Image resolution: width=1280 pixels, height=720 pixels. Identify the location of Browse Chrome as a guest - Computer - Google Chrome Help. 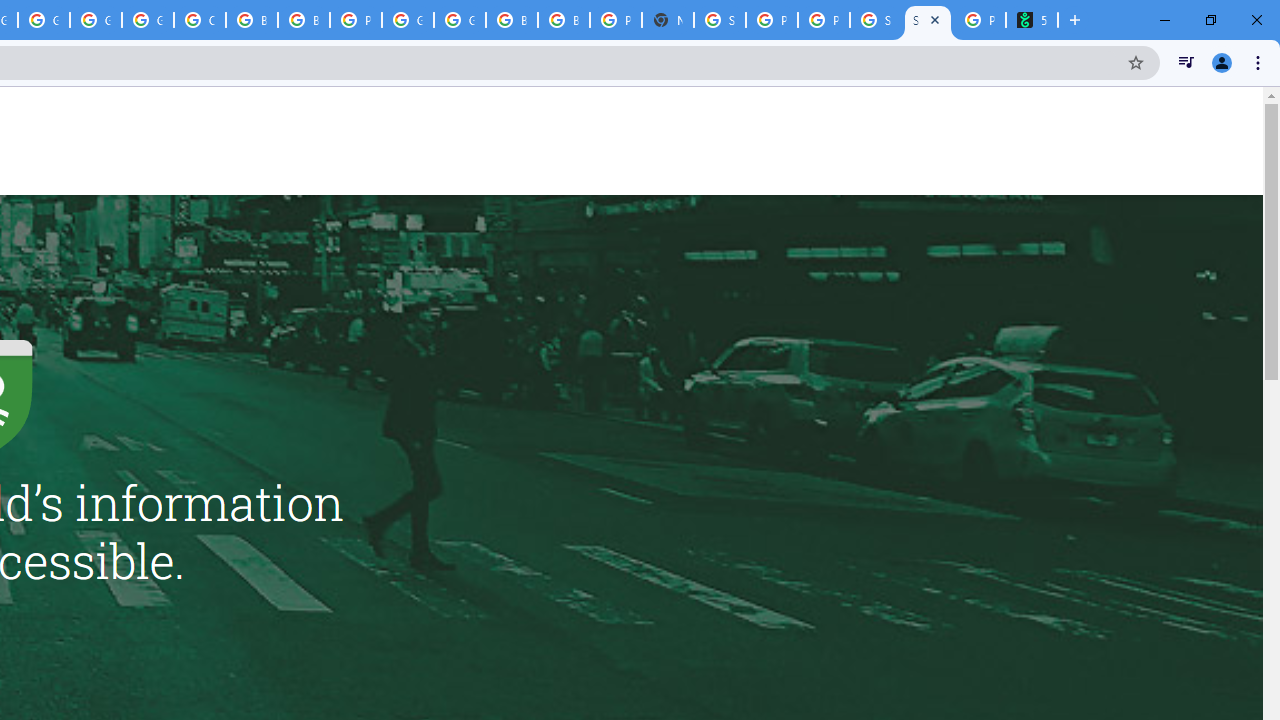
(512, 20).